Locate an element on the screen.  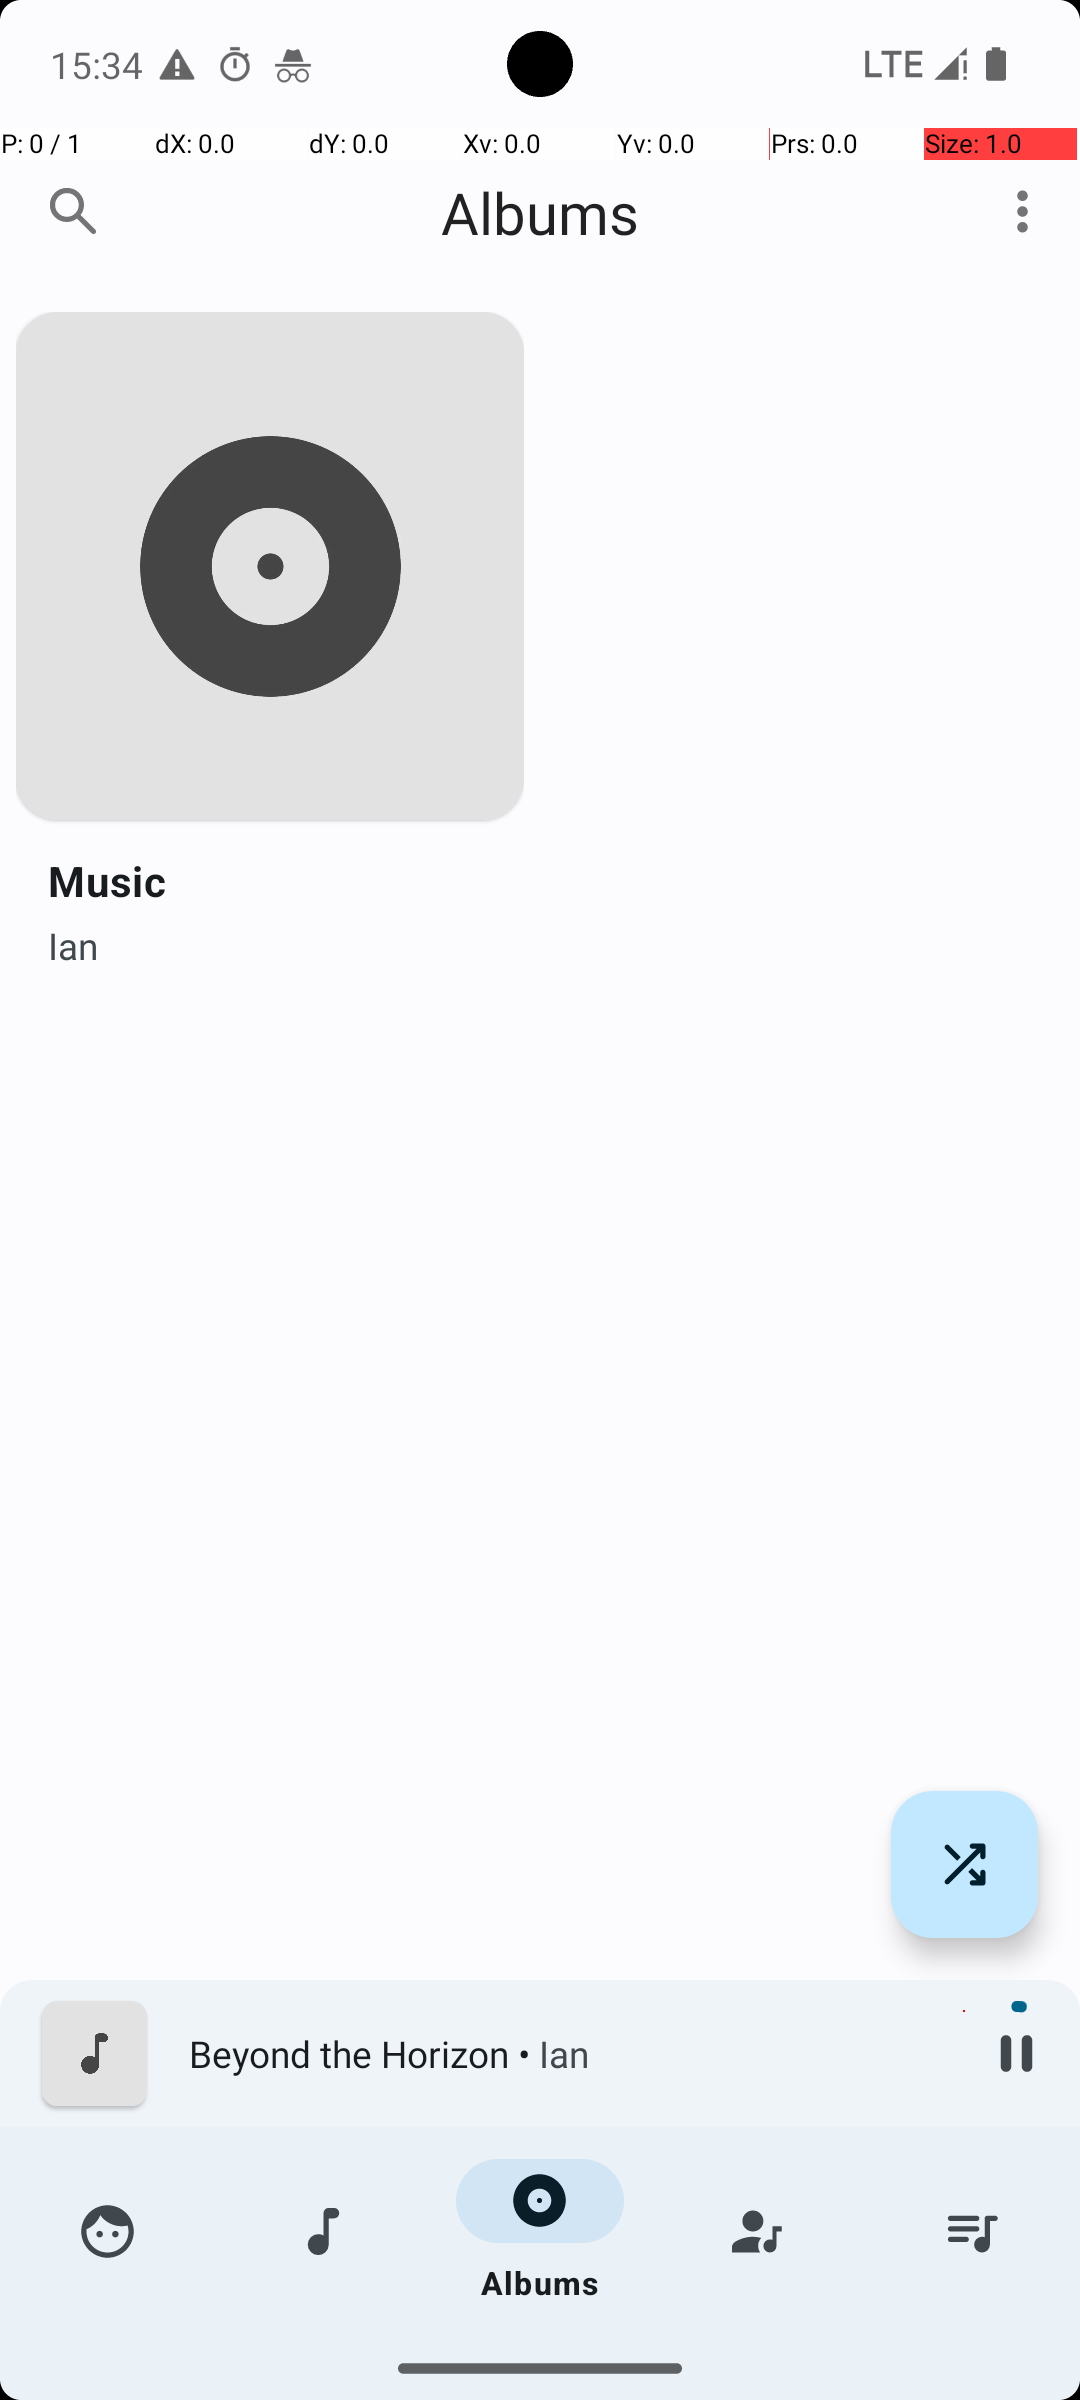
Beyond the Horizon • Ian is located at coordinates (571, 2054).